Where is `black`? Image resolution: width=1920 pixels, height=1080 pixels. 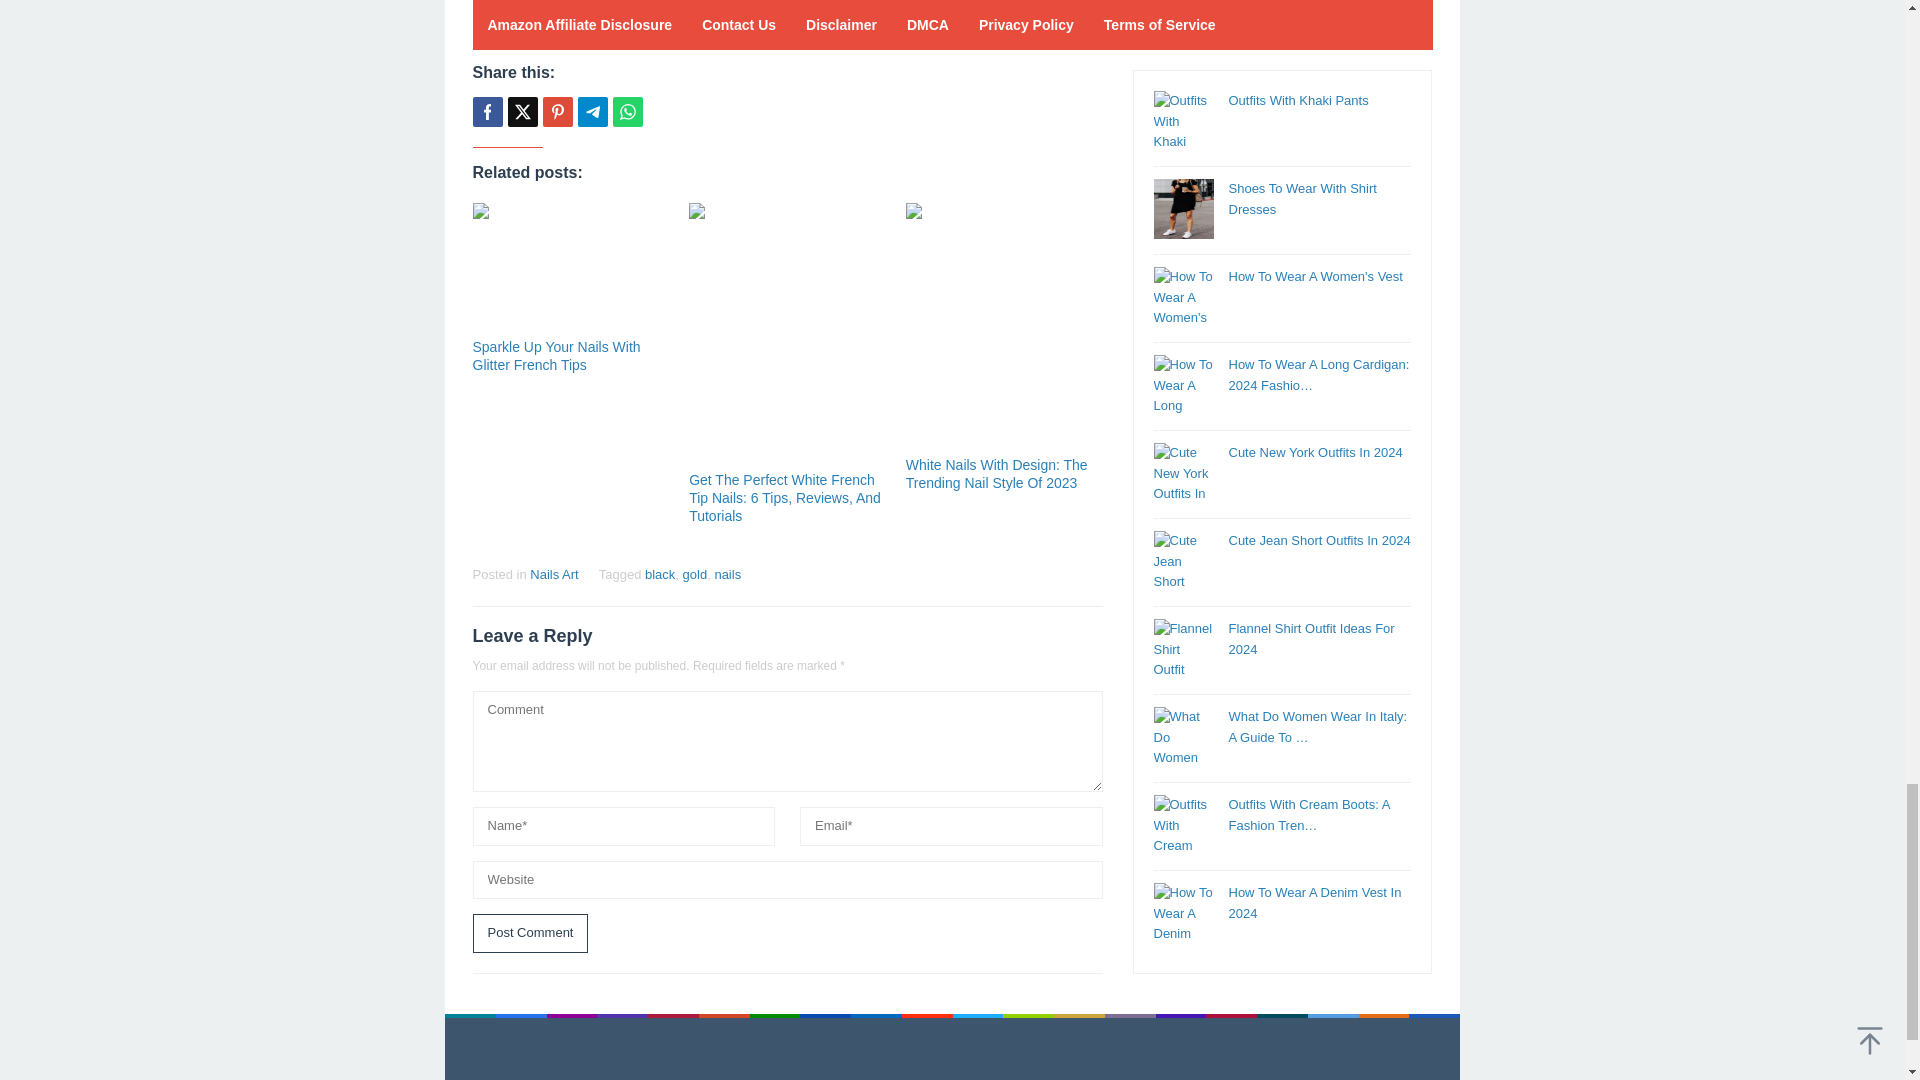
black is located at coordinates (660, 574).